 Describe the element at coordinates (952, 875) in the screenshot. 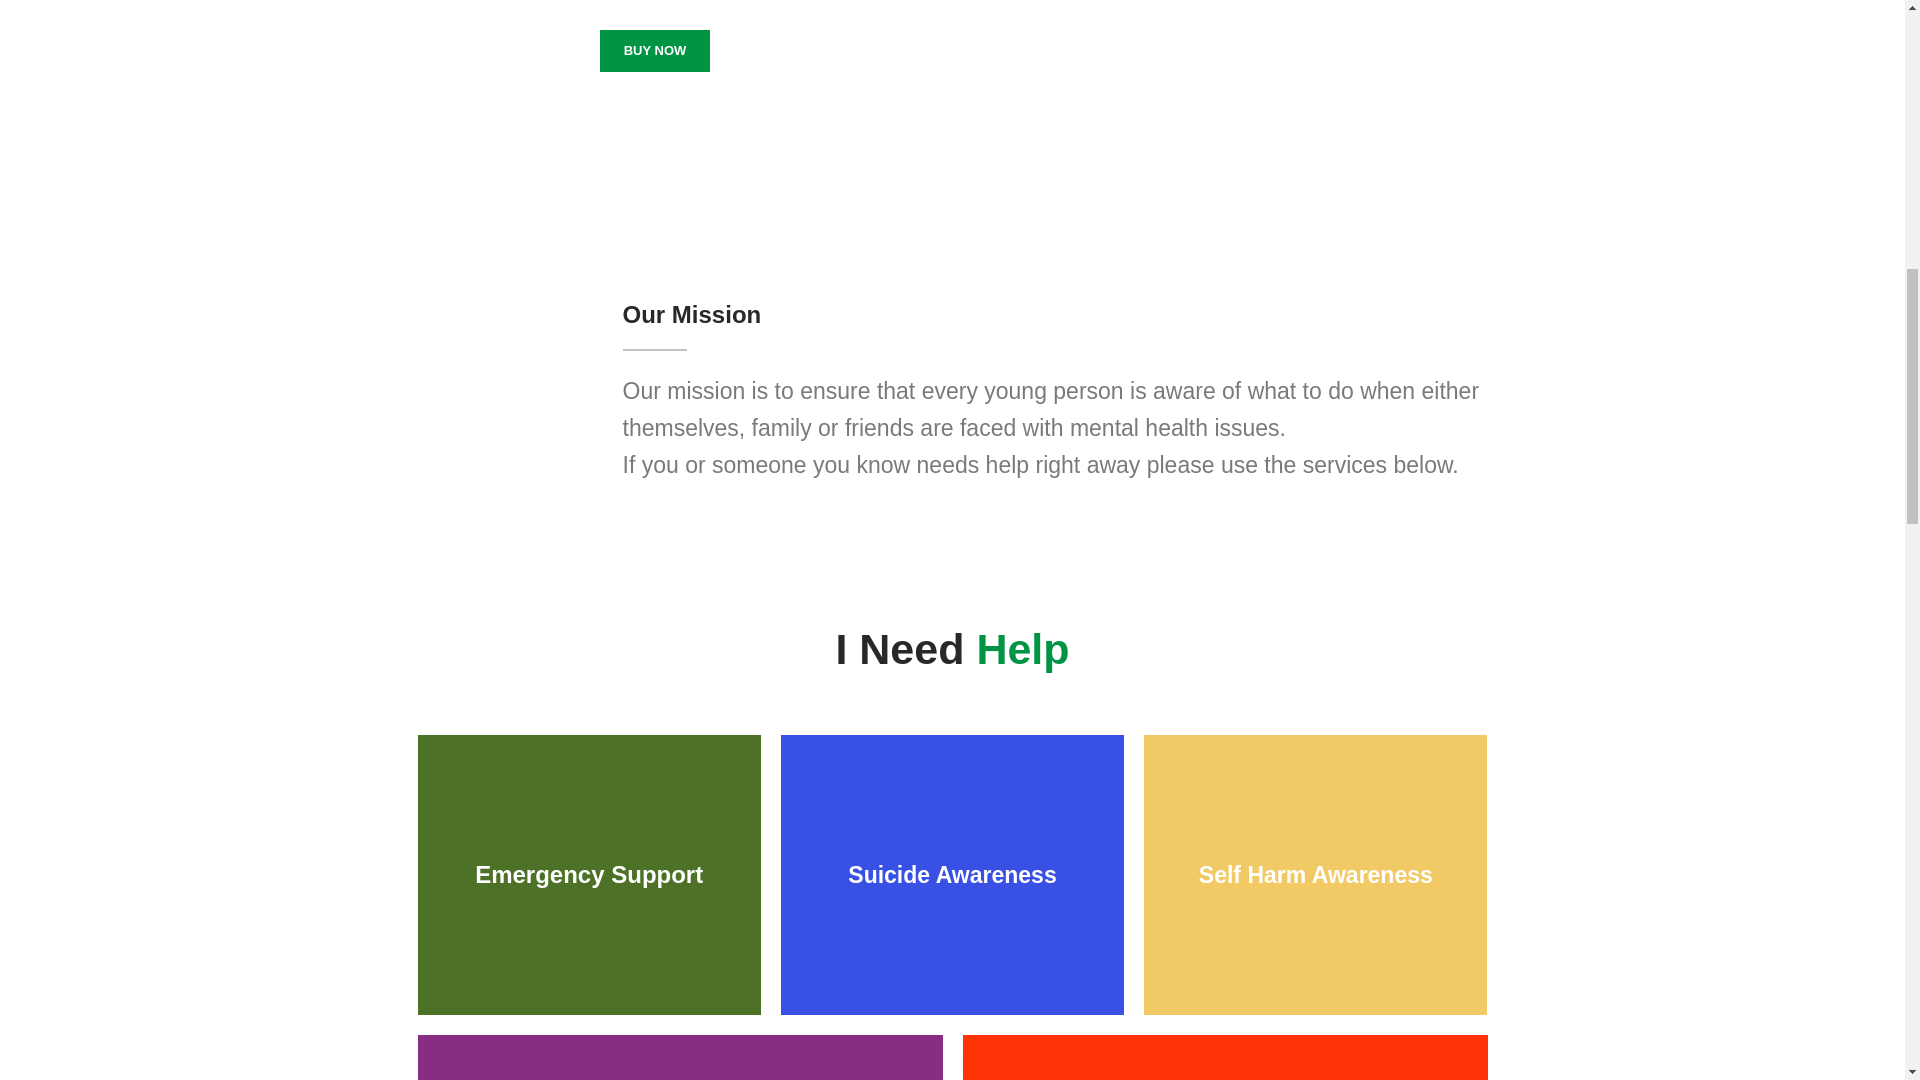

I see `Suicide Awareness` at that location.